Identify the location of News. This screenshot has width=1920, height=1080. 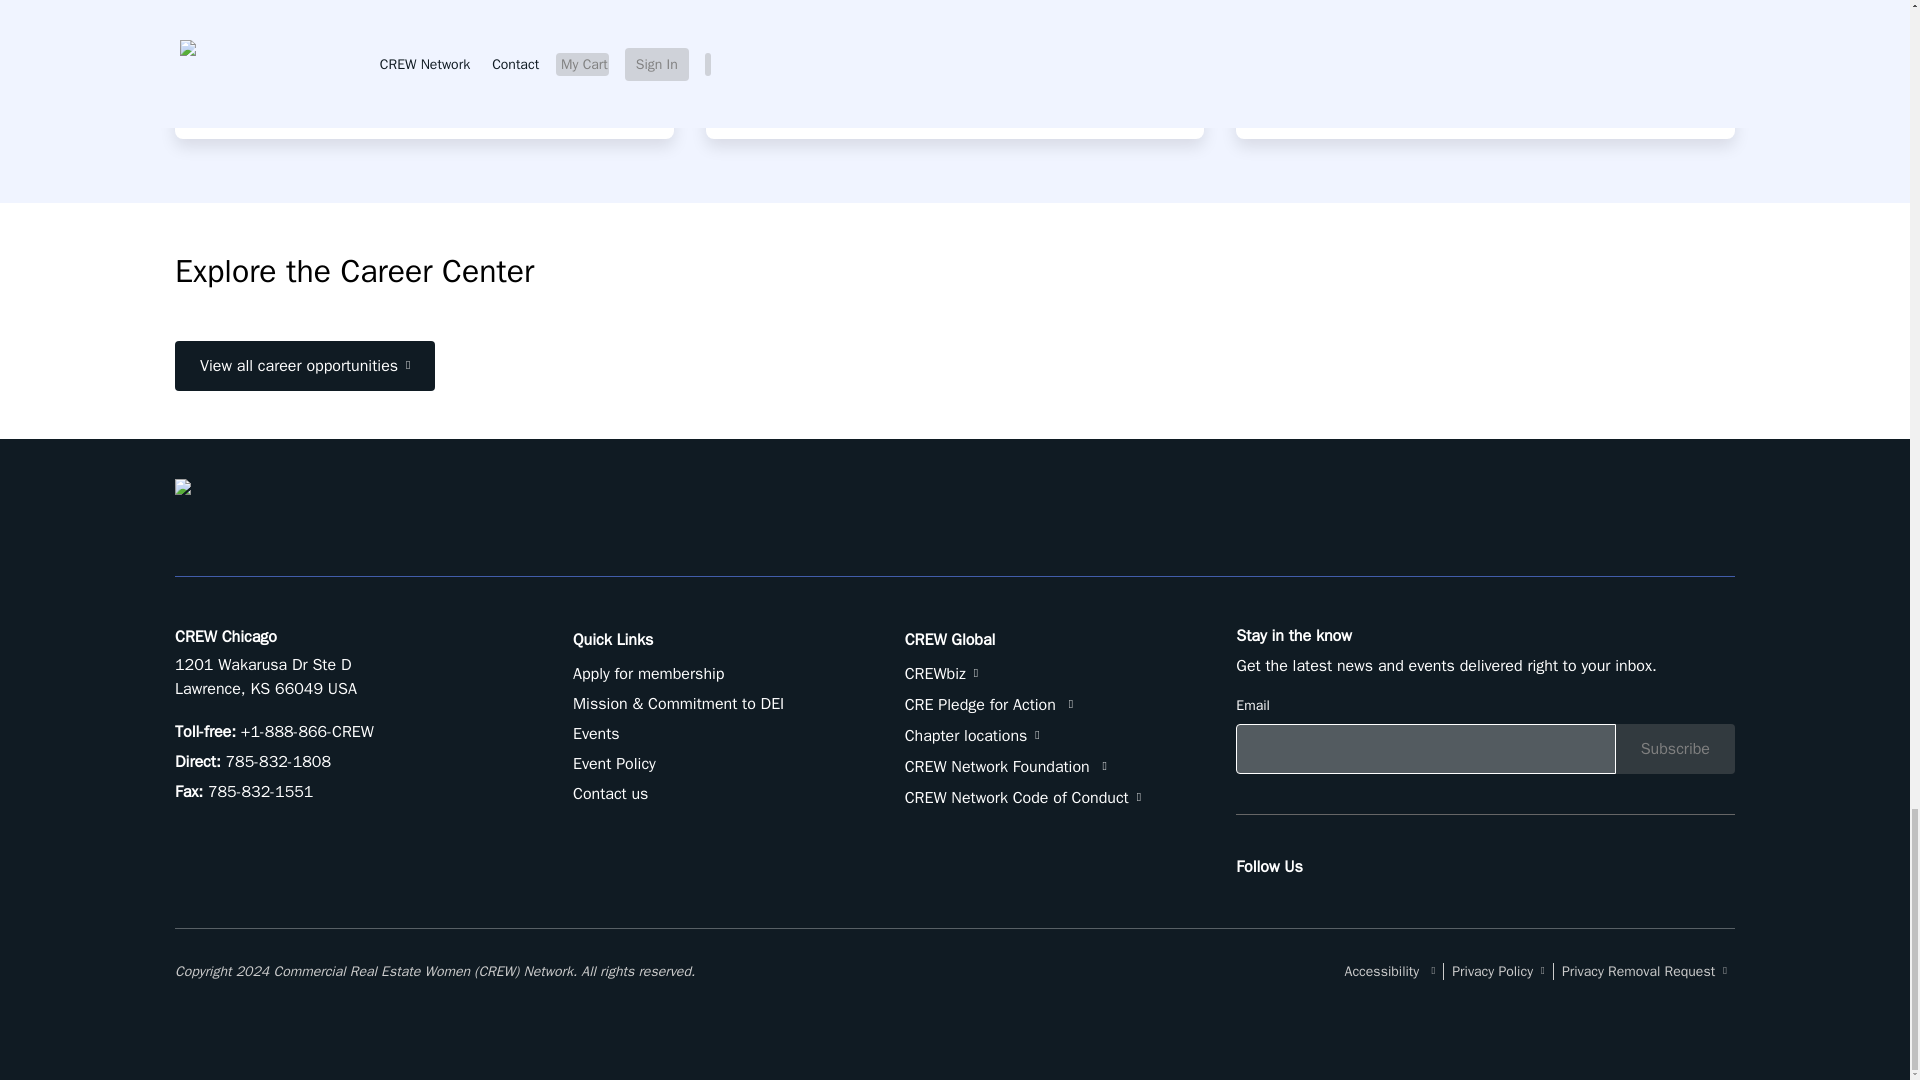
(212, 94).